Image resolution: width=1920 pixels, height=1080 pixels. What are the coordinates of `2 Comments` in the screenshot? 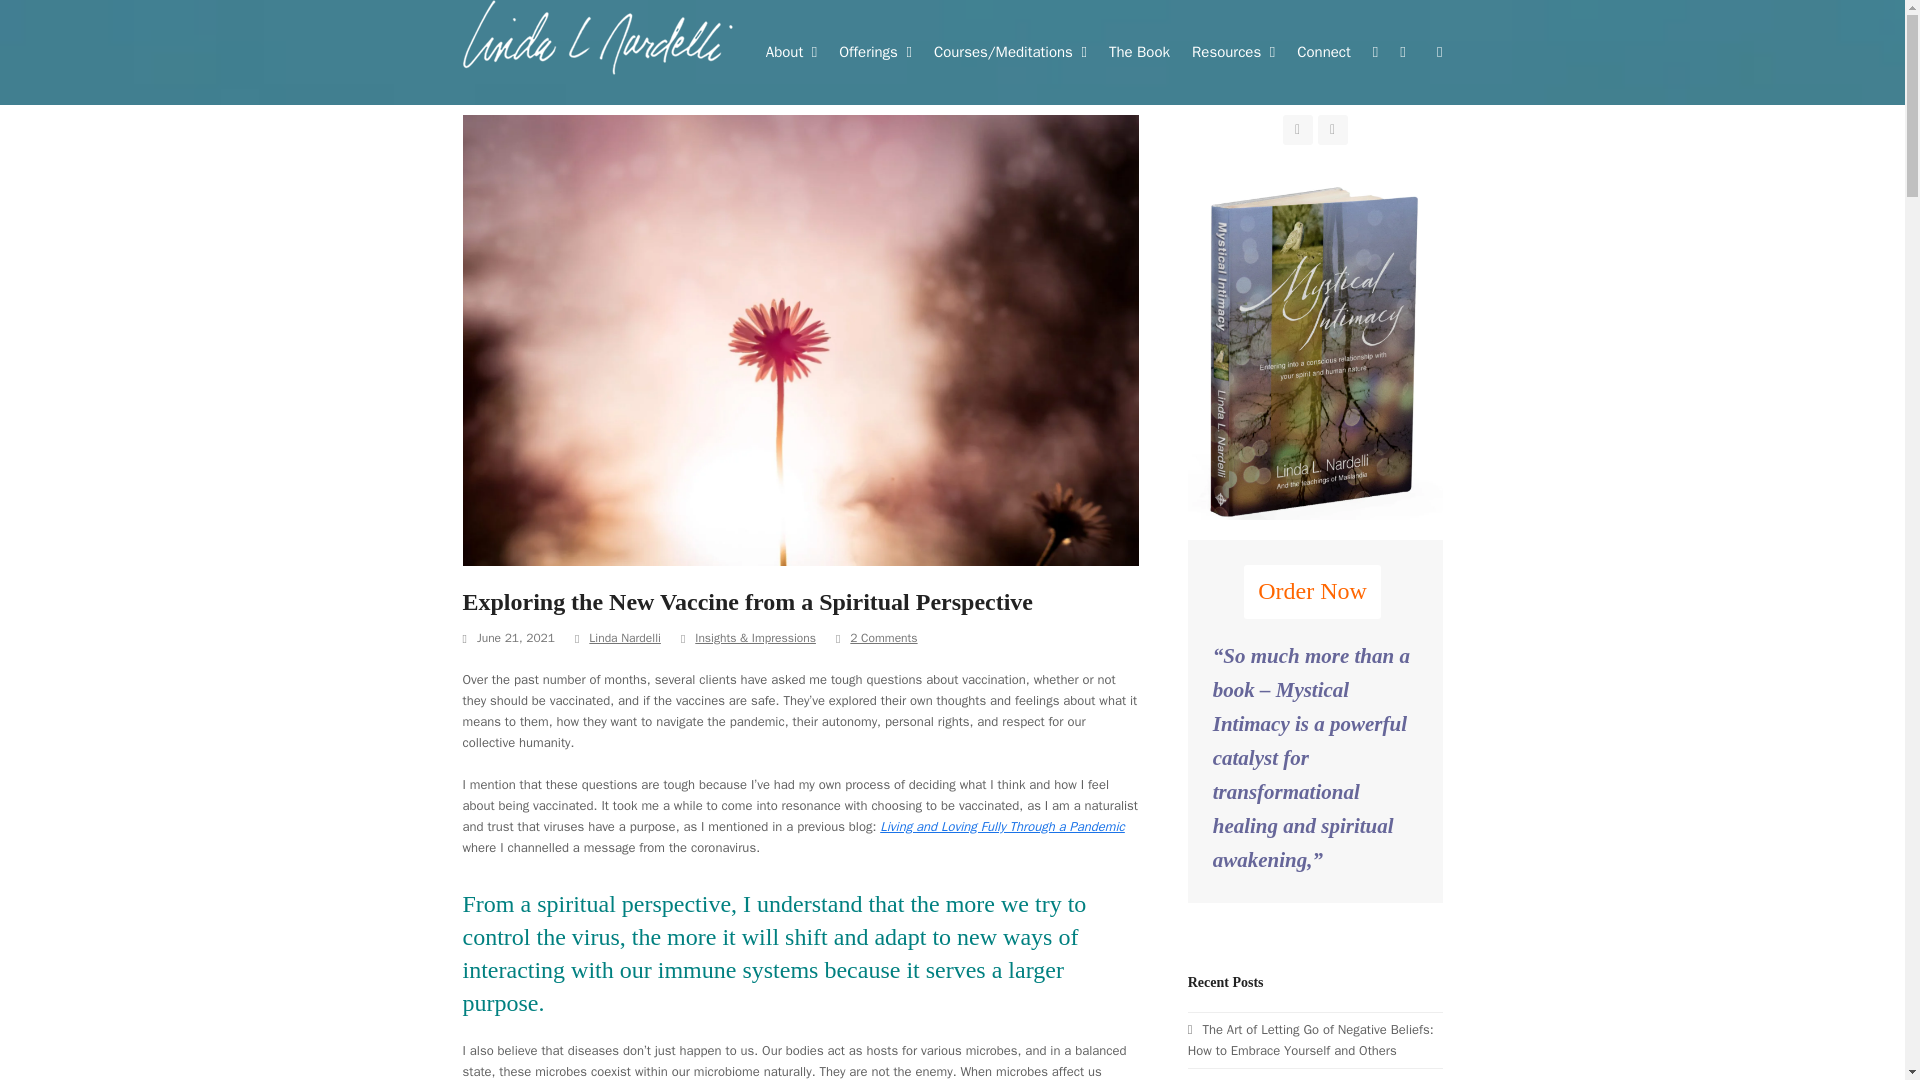 It's located at (884, 638).